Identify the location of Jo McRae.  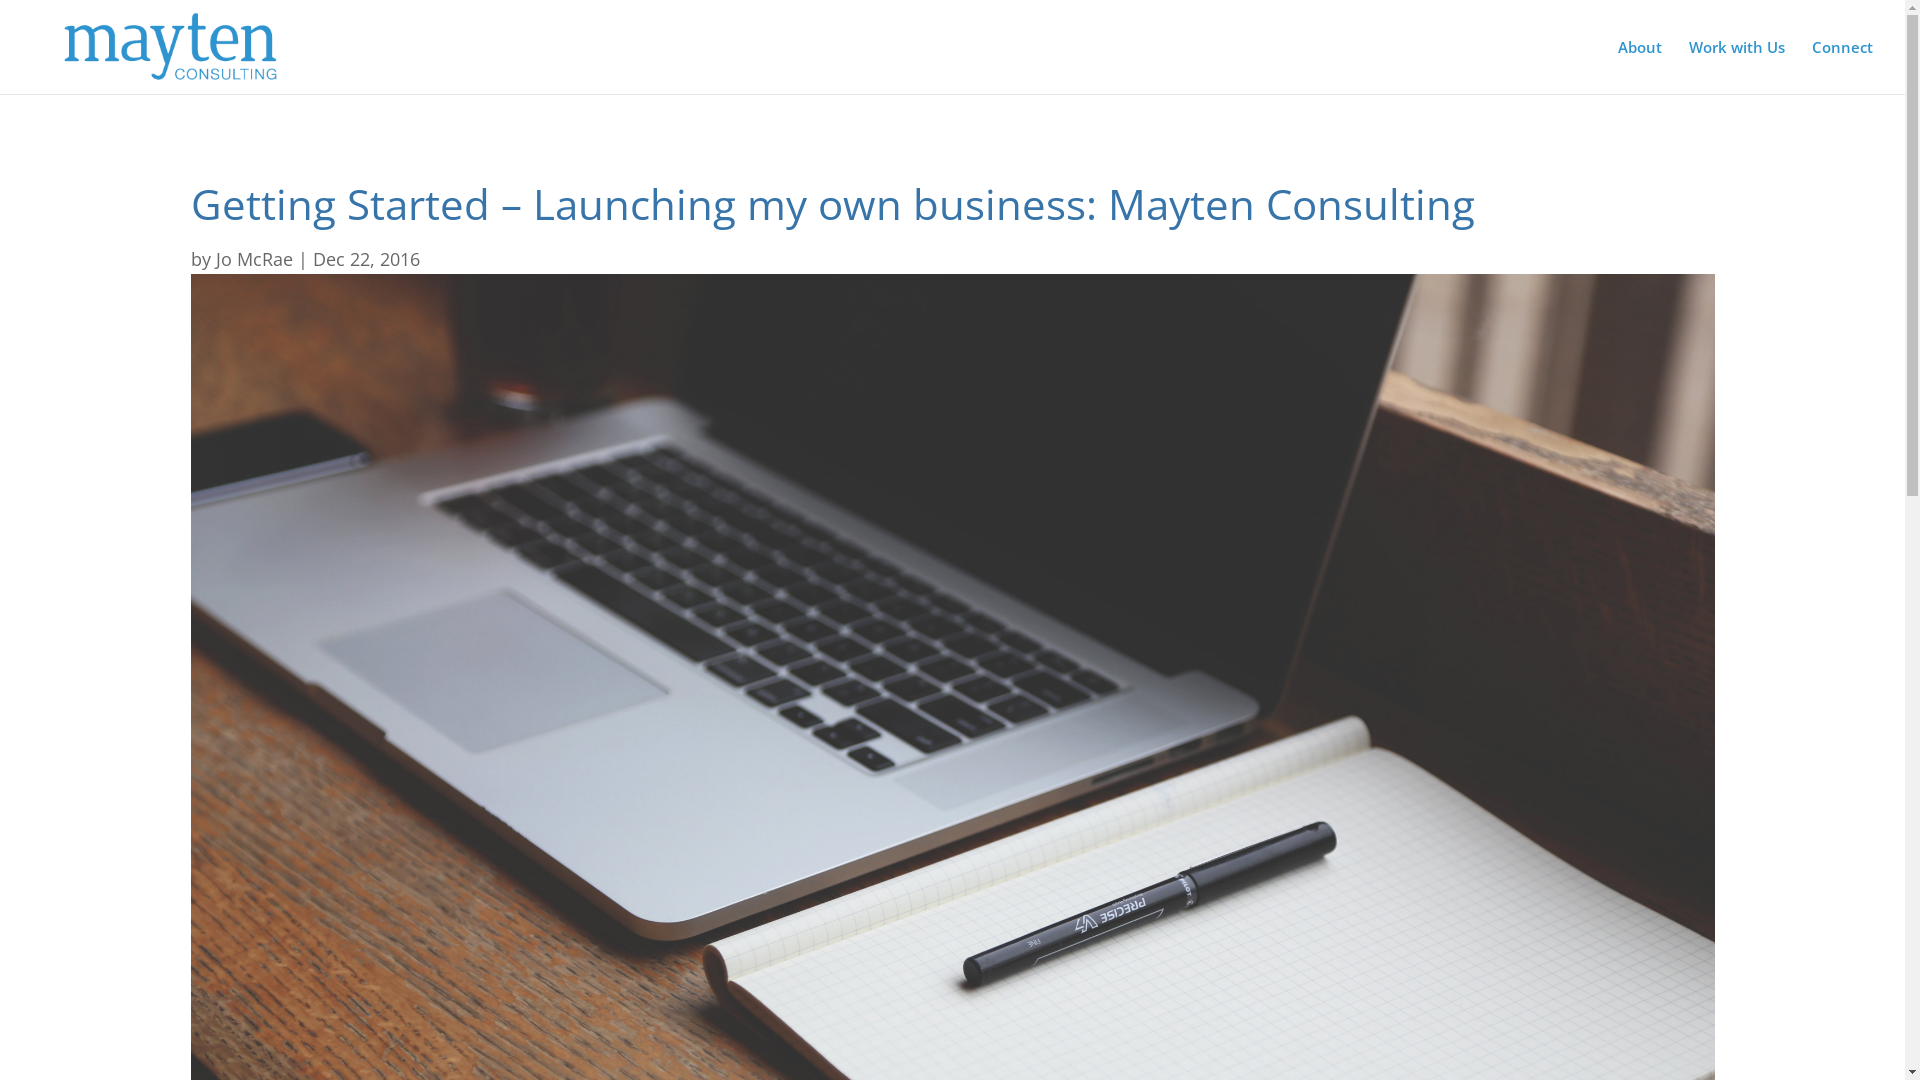
(254, 259).